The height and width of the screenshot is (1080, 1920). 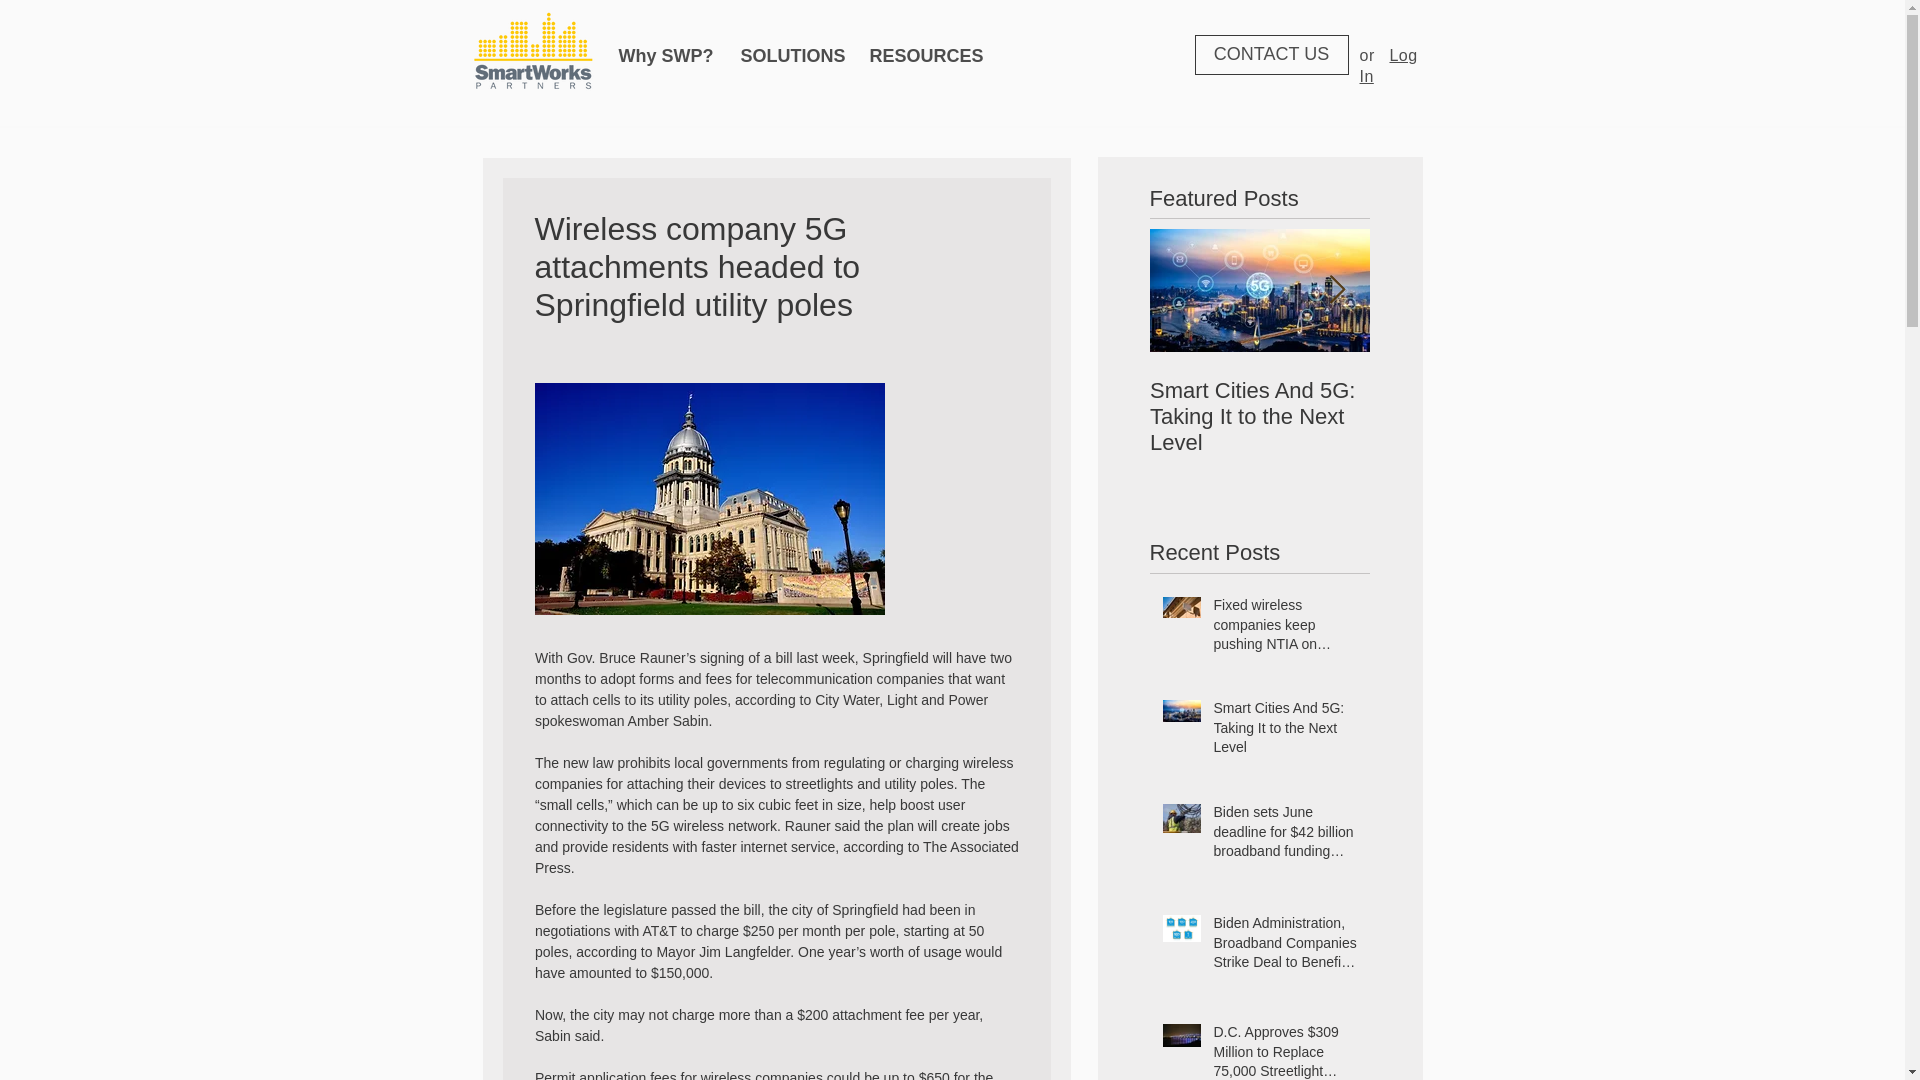 What do you see at coordinates (1285, 732) in the screenshot?
I see `Smart Cities And 5G: Taking It to the Next Level` at bounding box center [1285, 732].